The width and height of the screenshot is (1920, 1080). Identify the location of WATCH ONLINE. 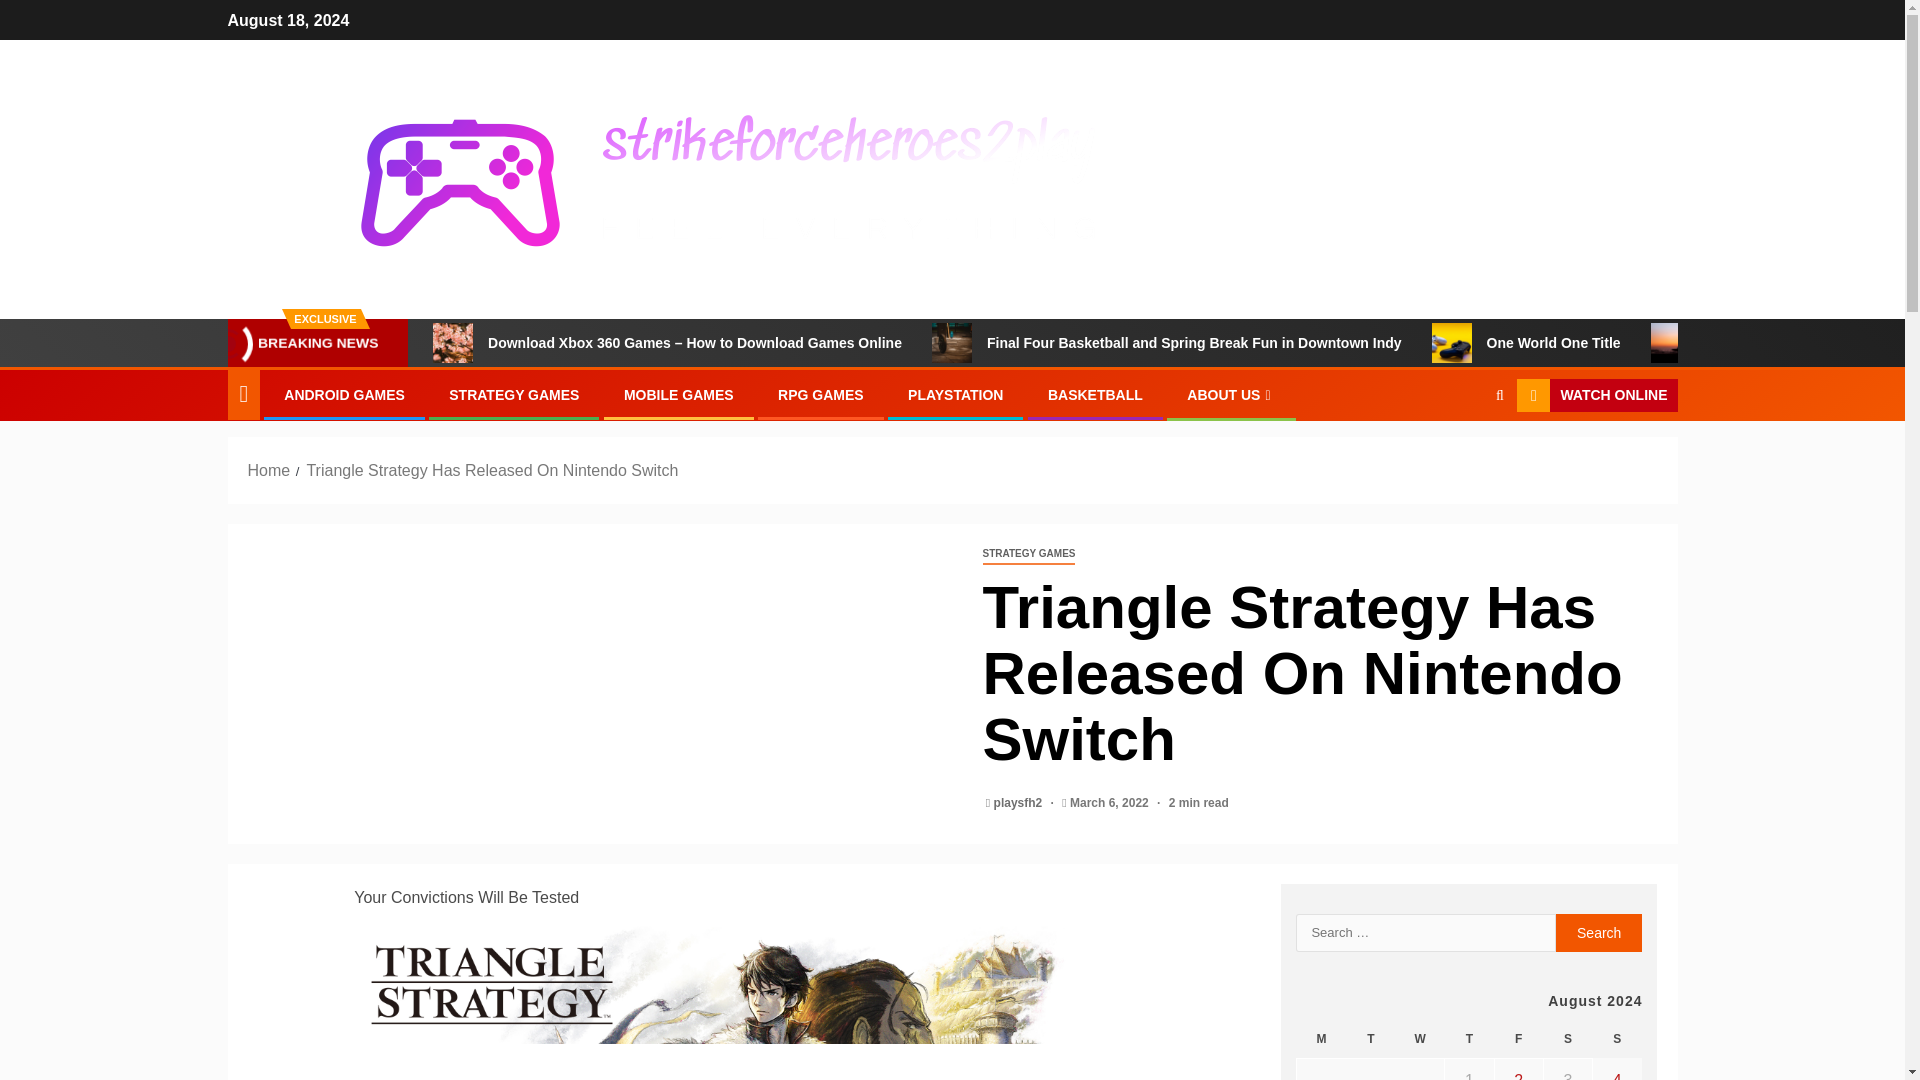
(1596, 396).